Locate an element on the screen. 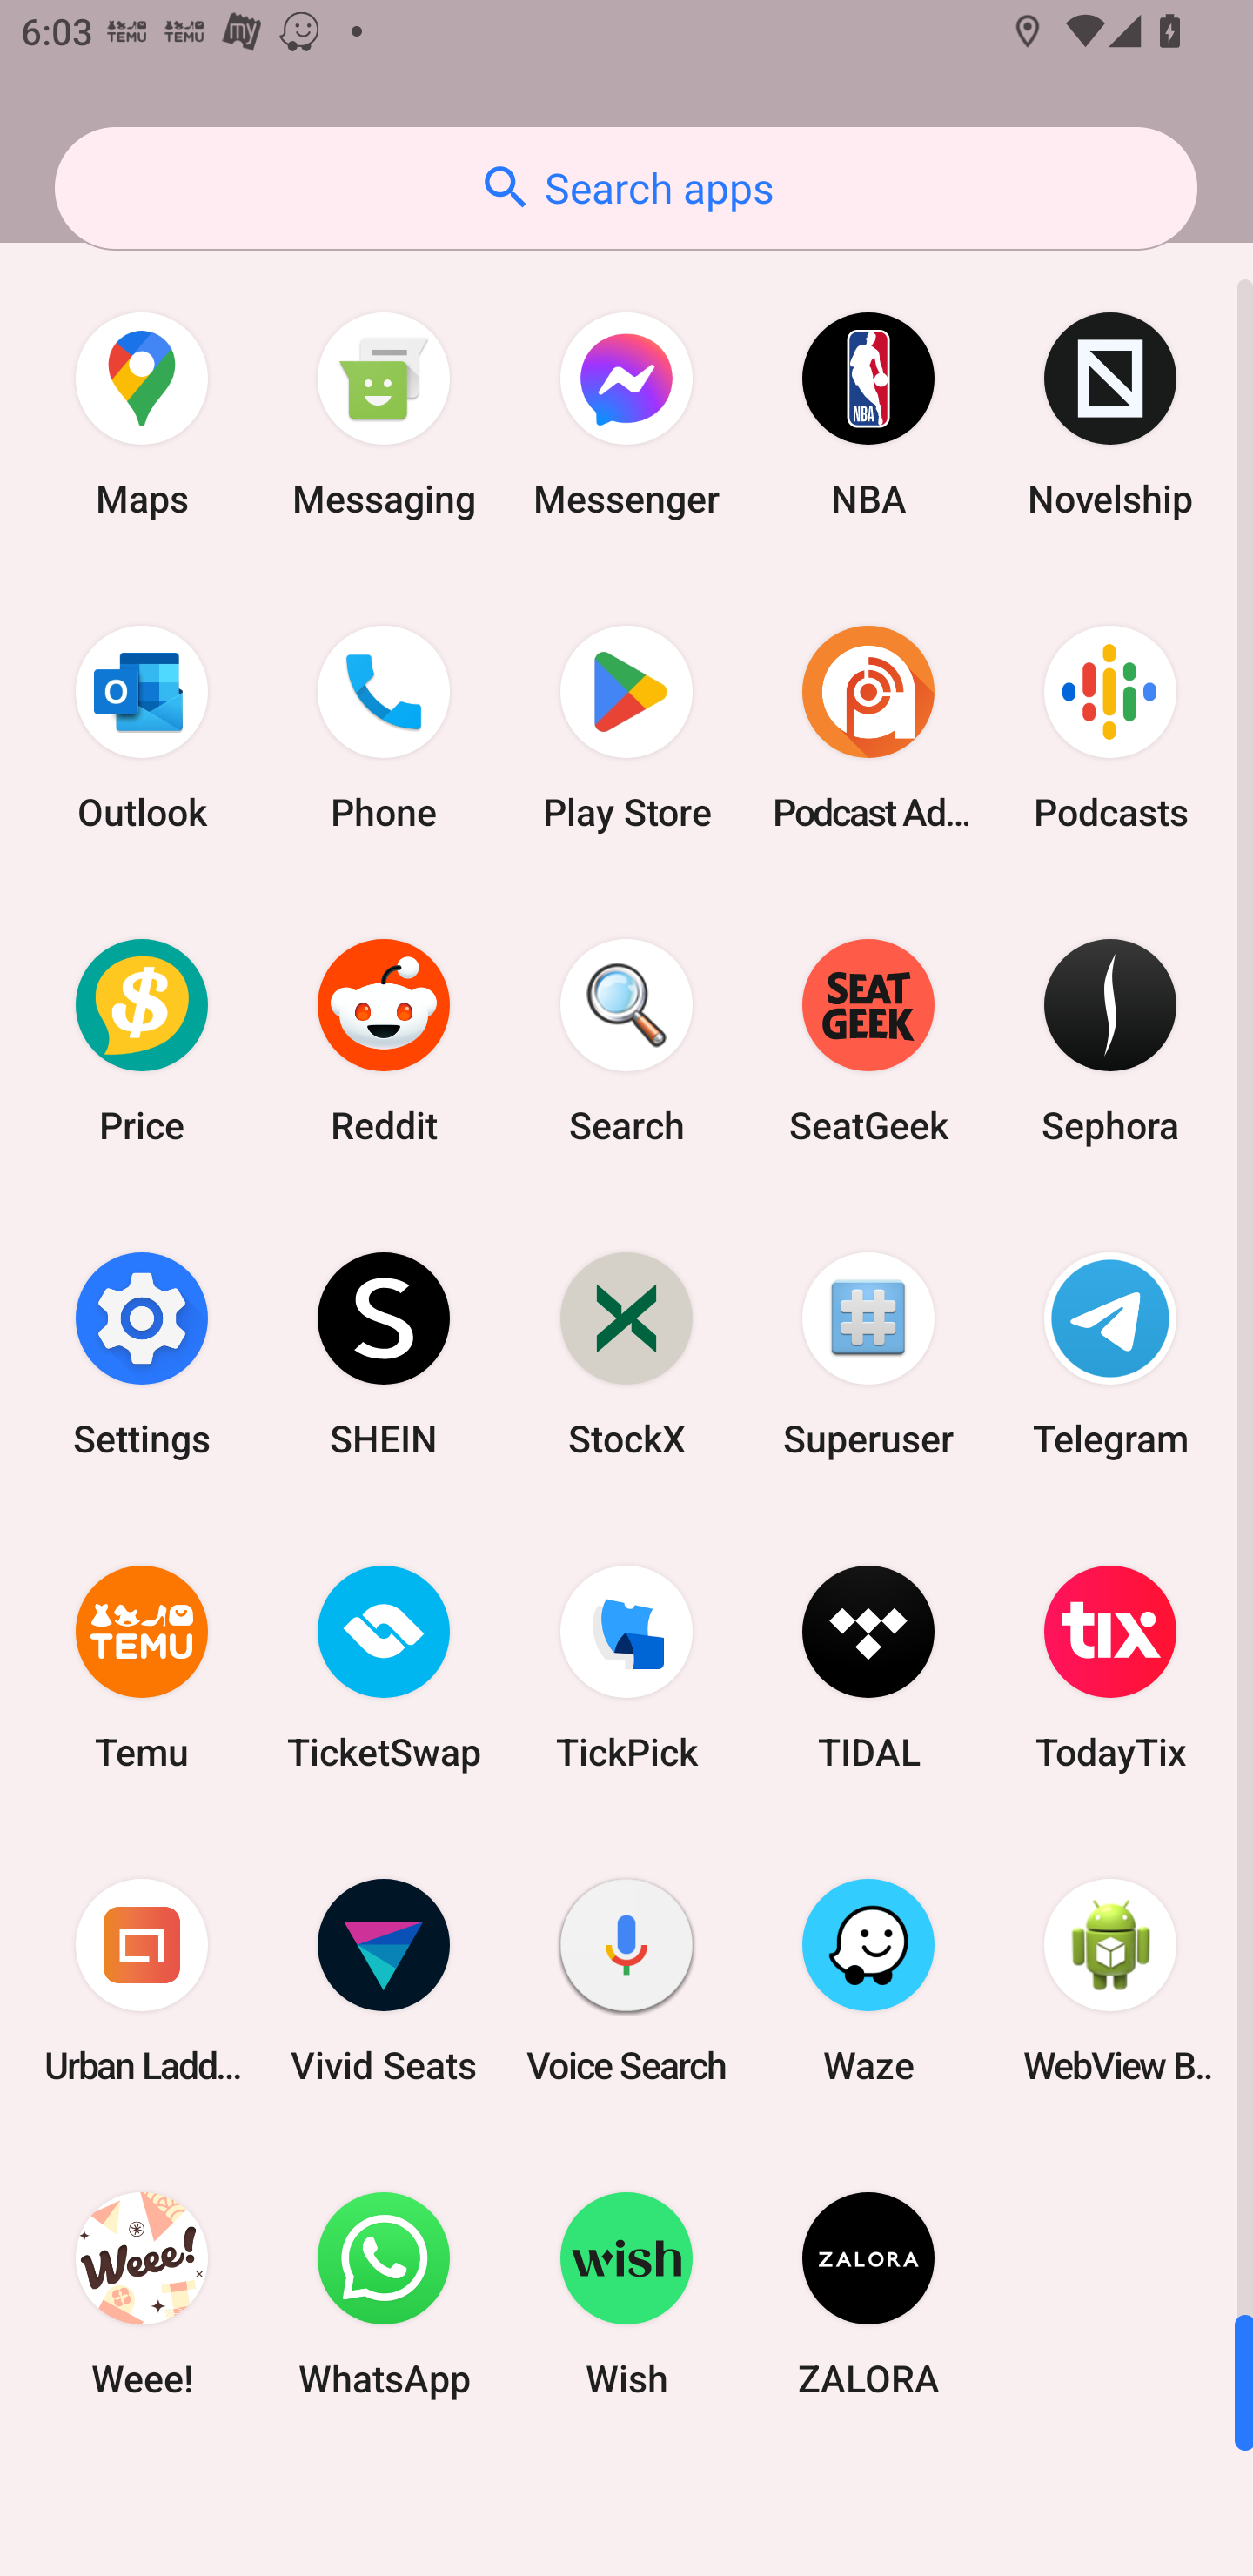 This screenshot has height=2576, width=1253. WhatsApp is located at coordinates (384, 2293).